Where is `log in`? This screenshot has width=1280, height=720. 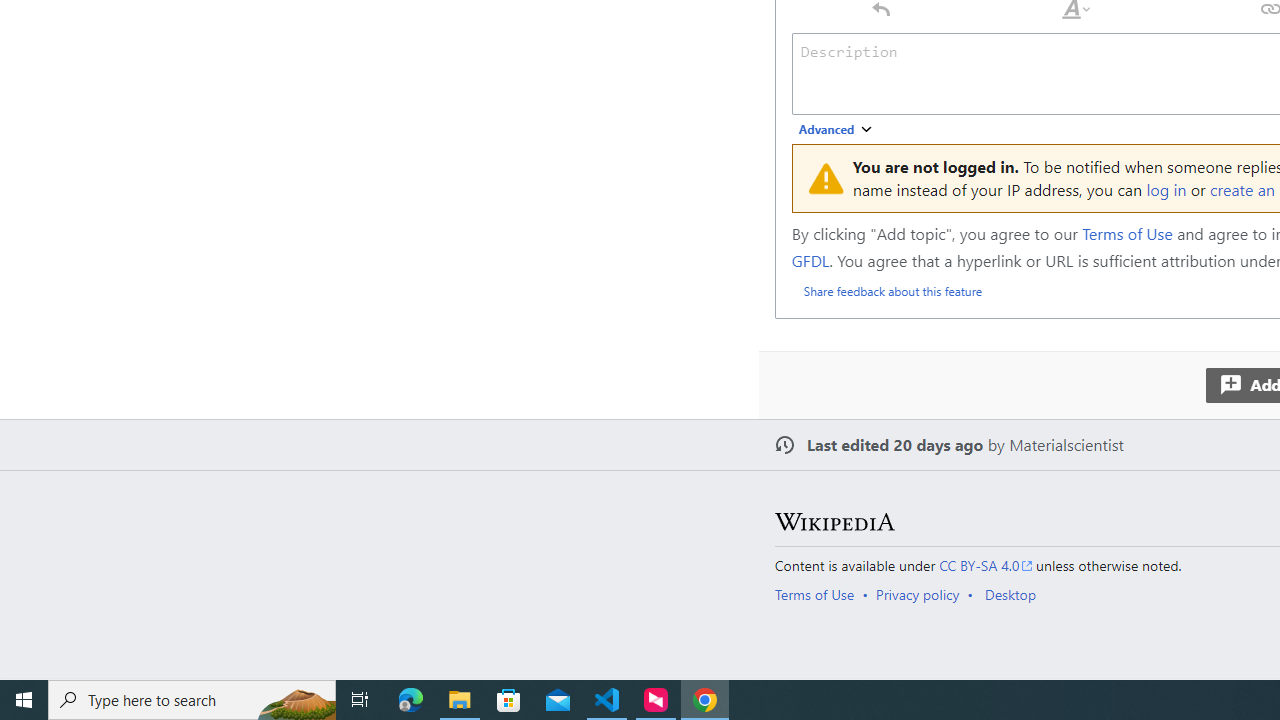 log in is located at coordinates (1166, 188).